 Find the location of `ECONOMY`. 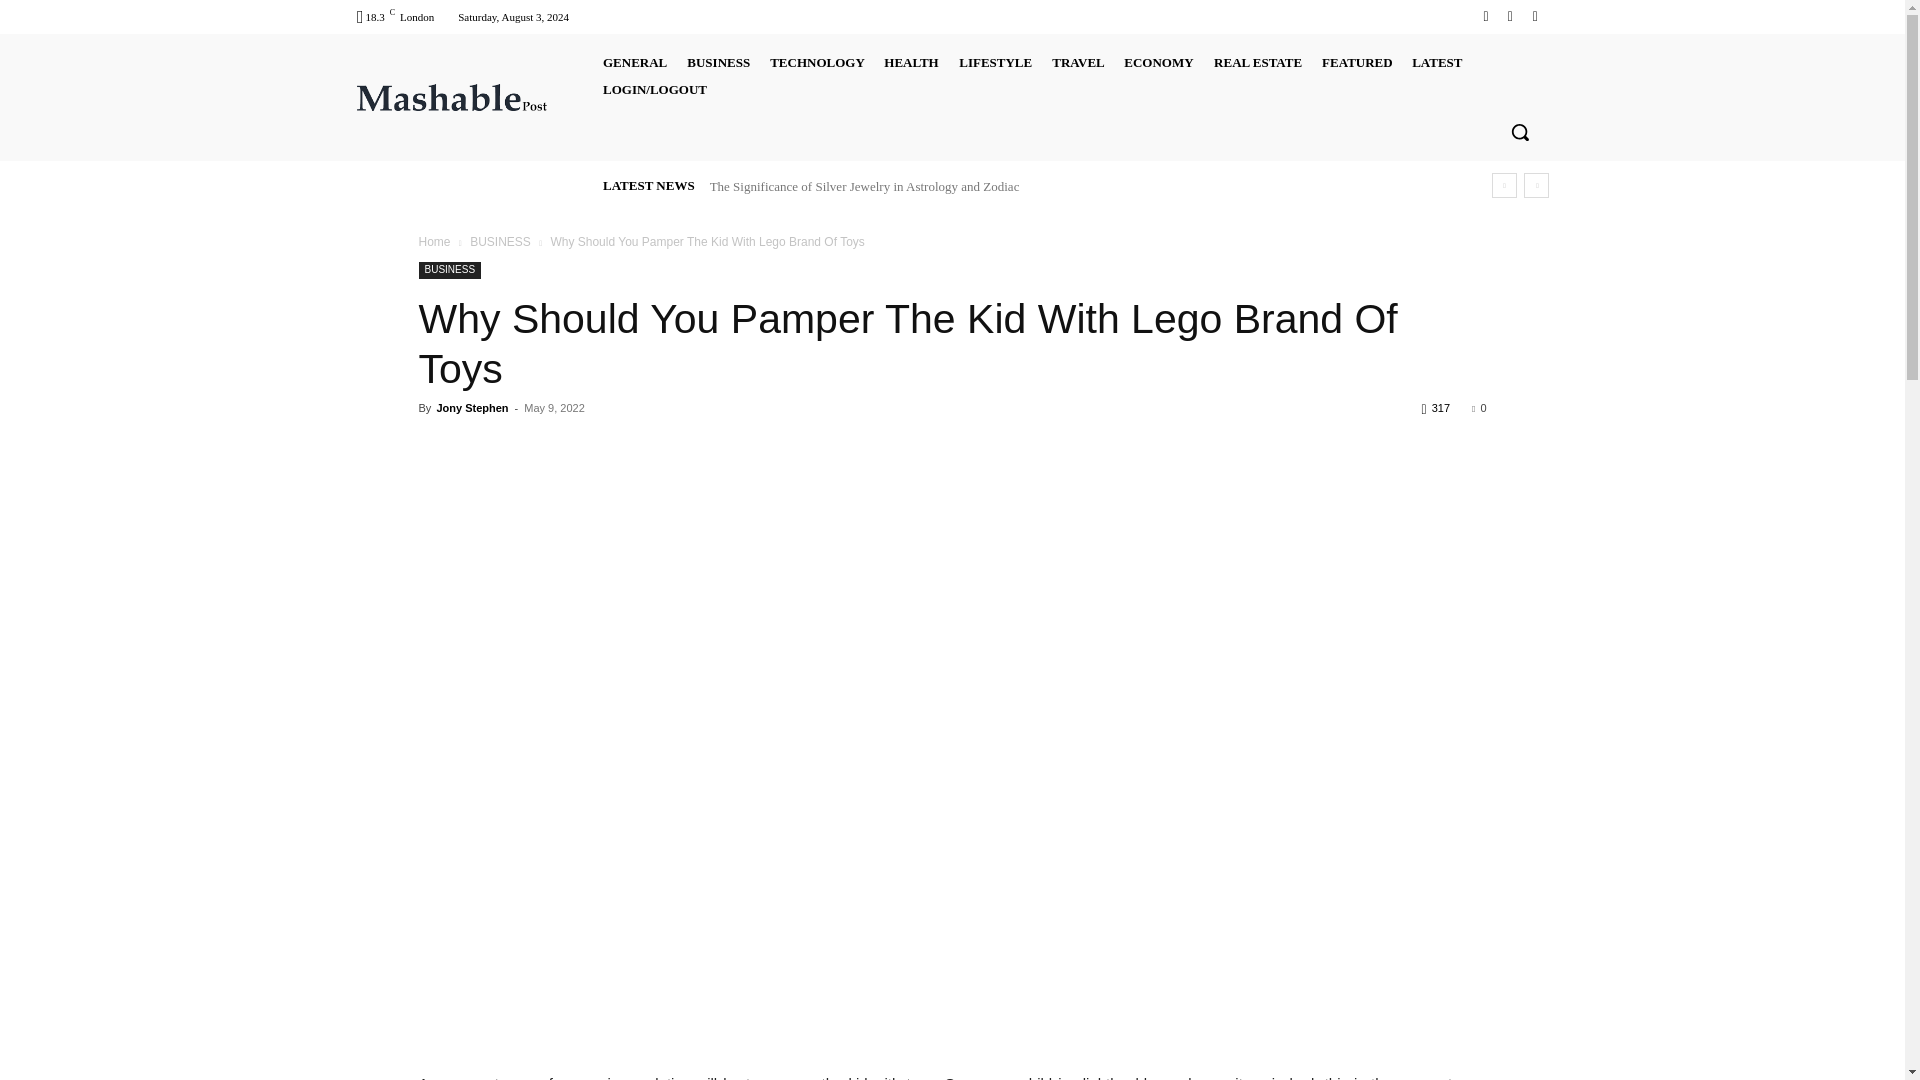

ECONOMY is located at coordinates (1158, 62).